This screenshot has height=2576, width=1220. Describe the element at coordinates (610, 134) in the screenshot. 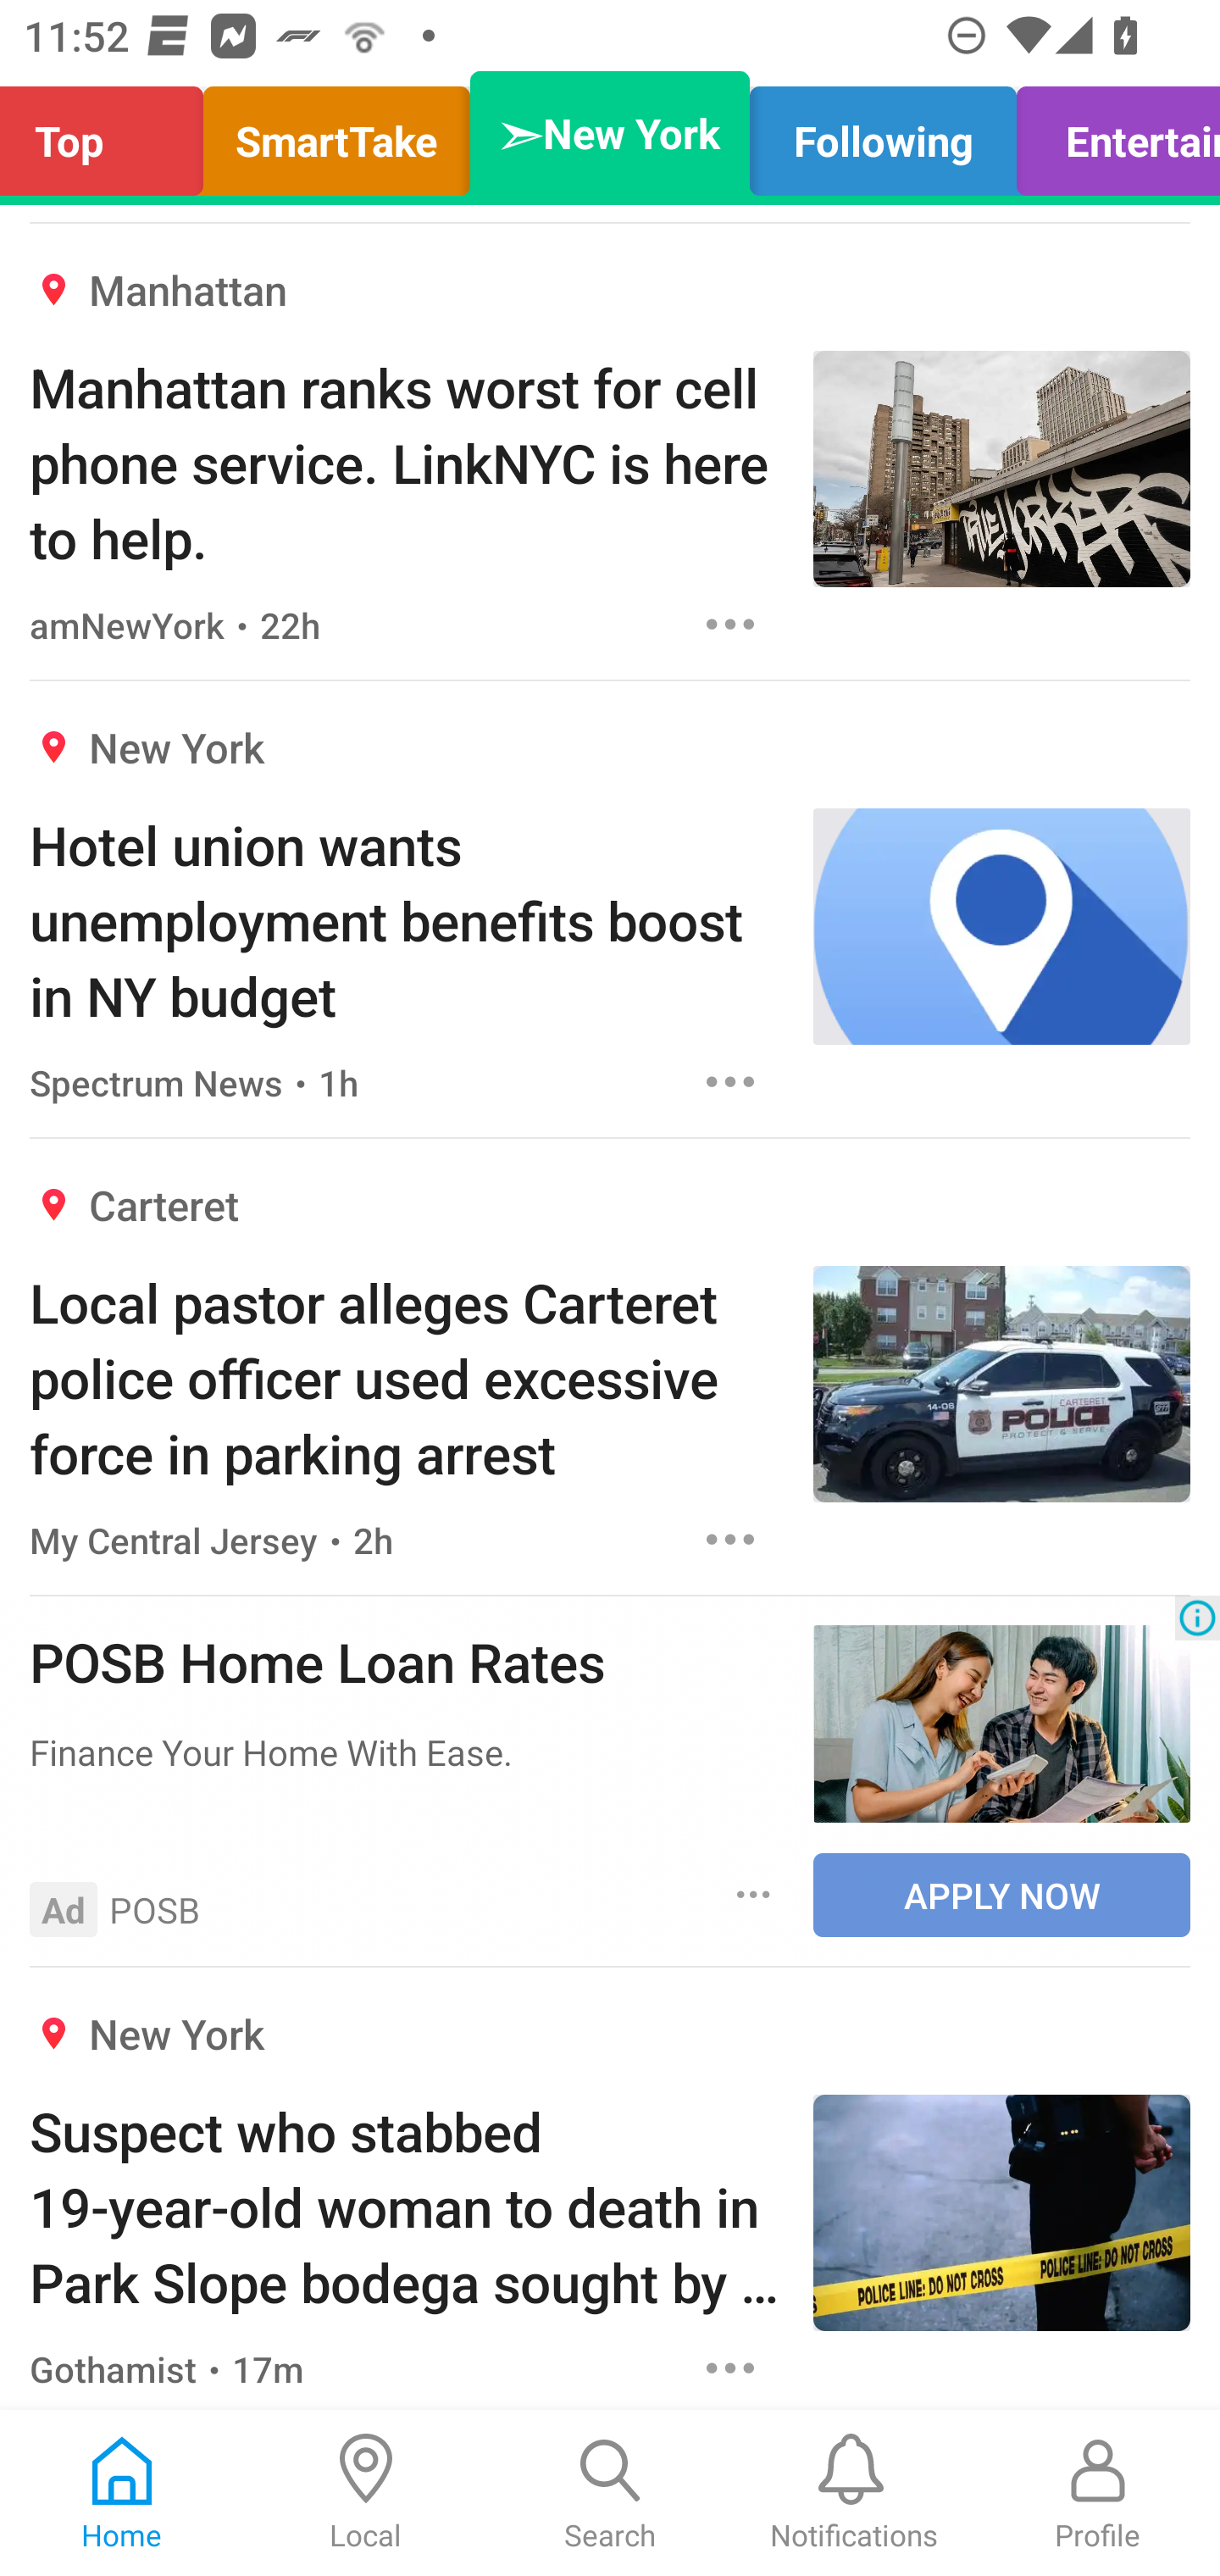

I see `➣New York` at that location.